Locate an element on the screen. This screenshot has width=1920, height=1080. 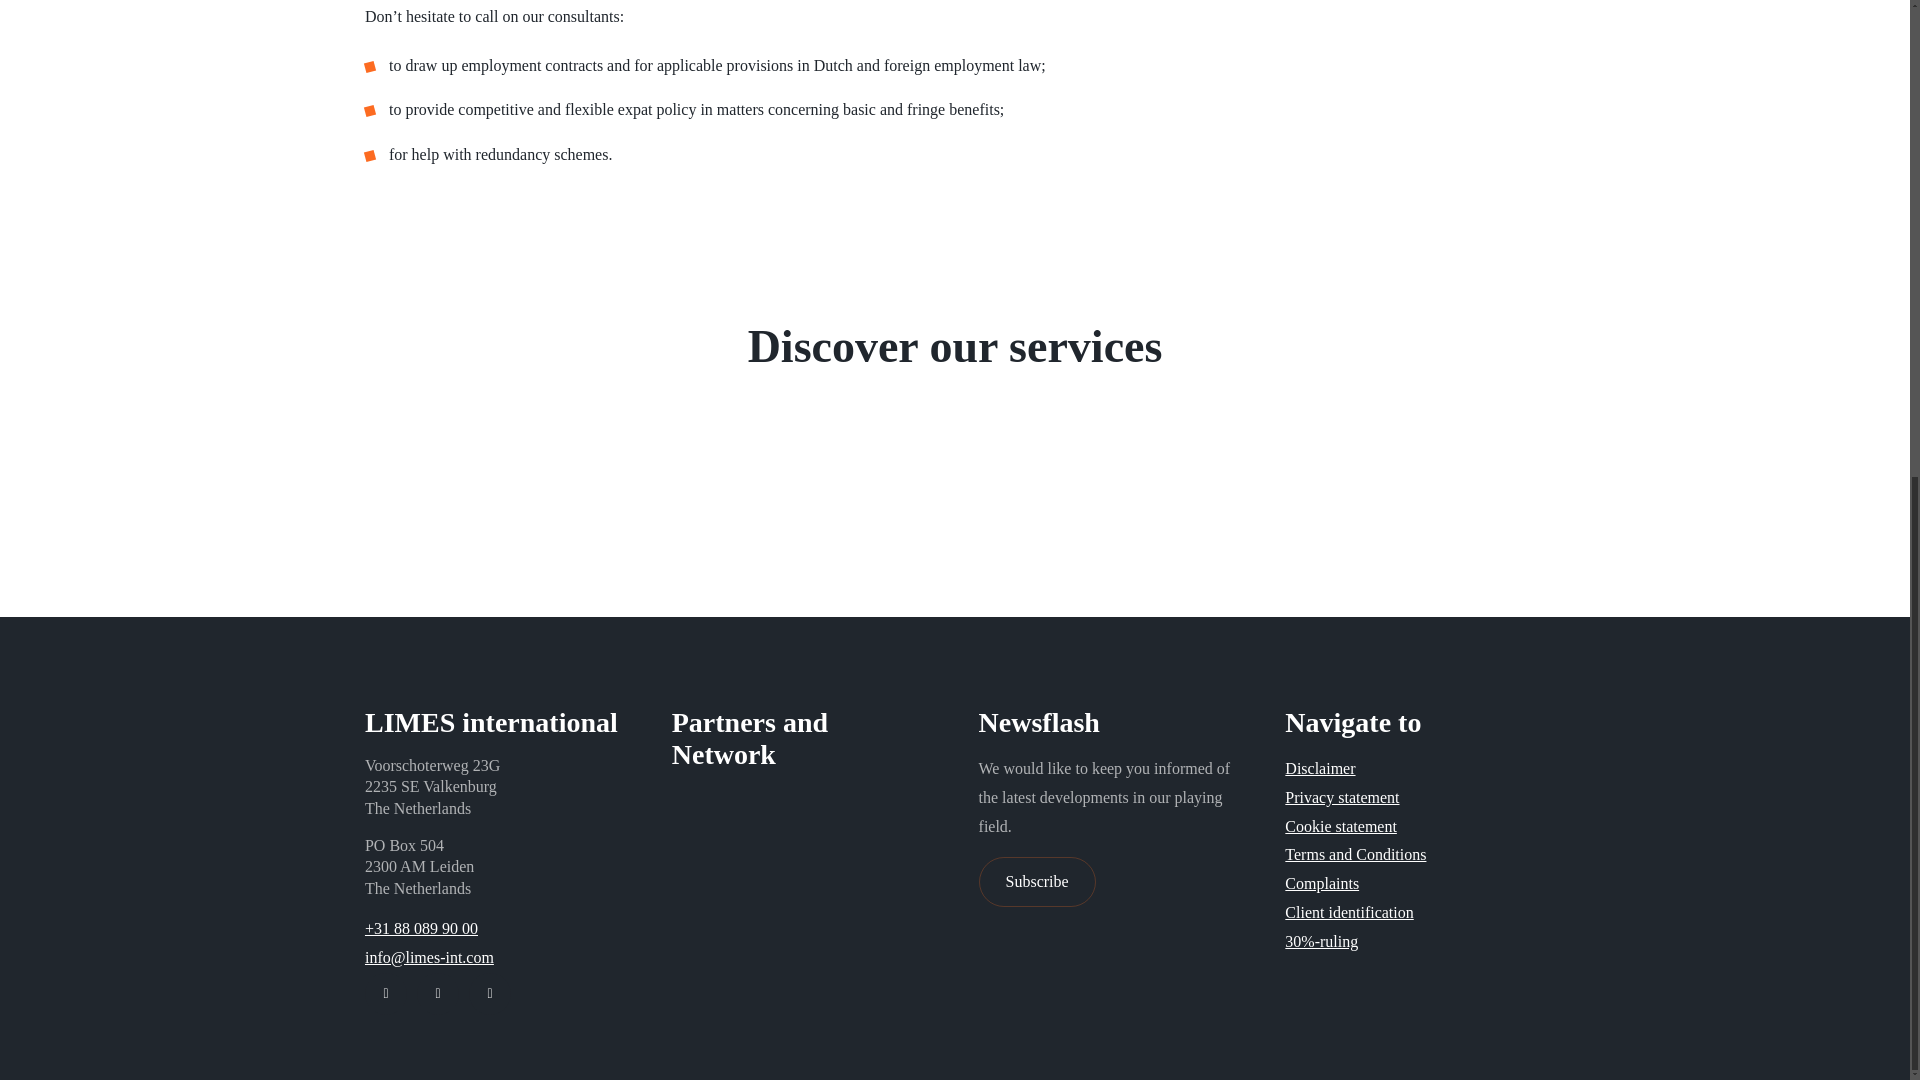
Email is located at coordinates (489, 994).